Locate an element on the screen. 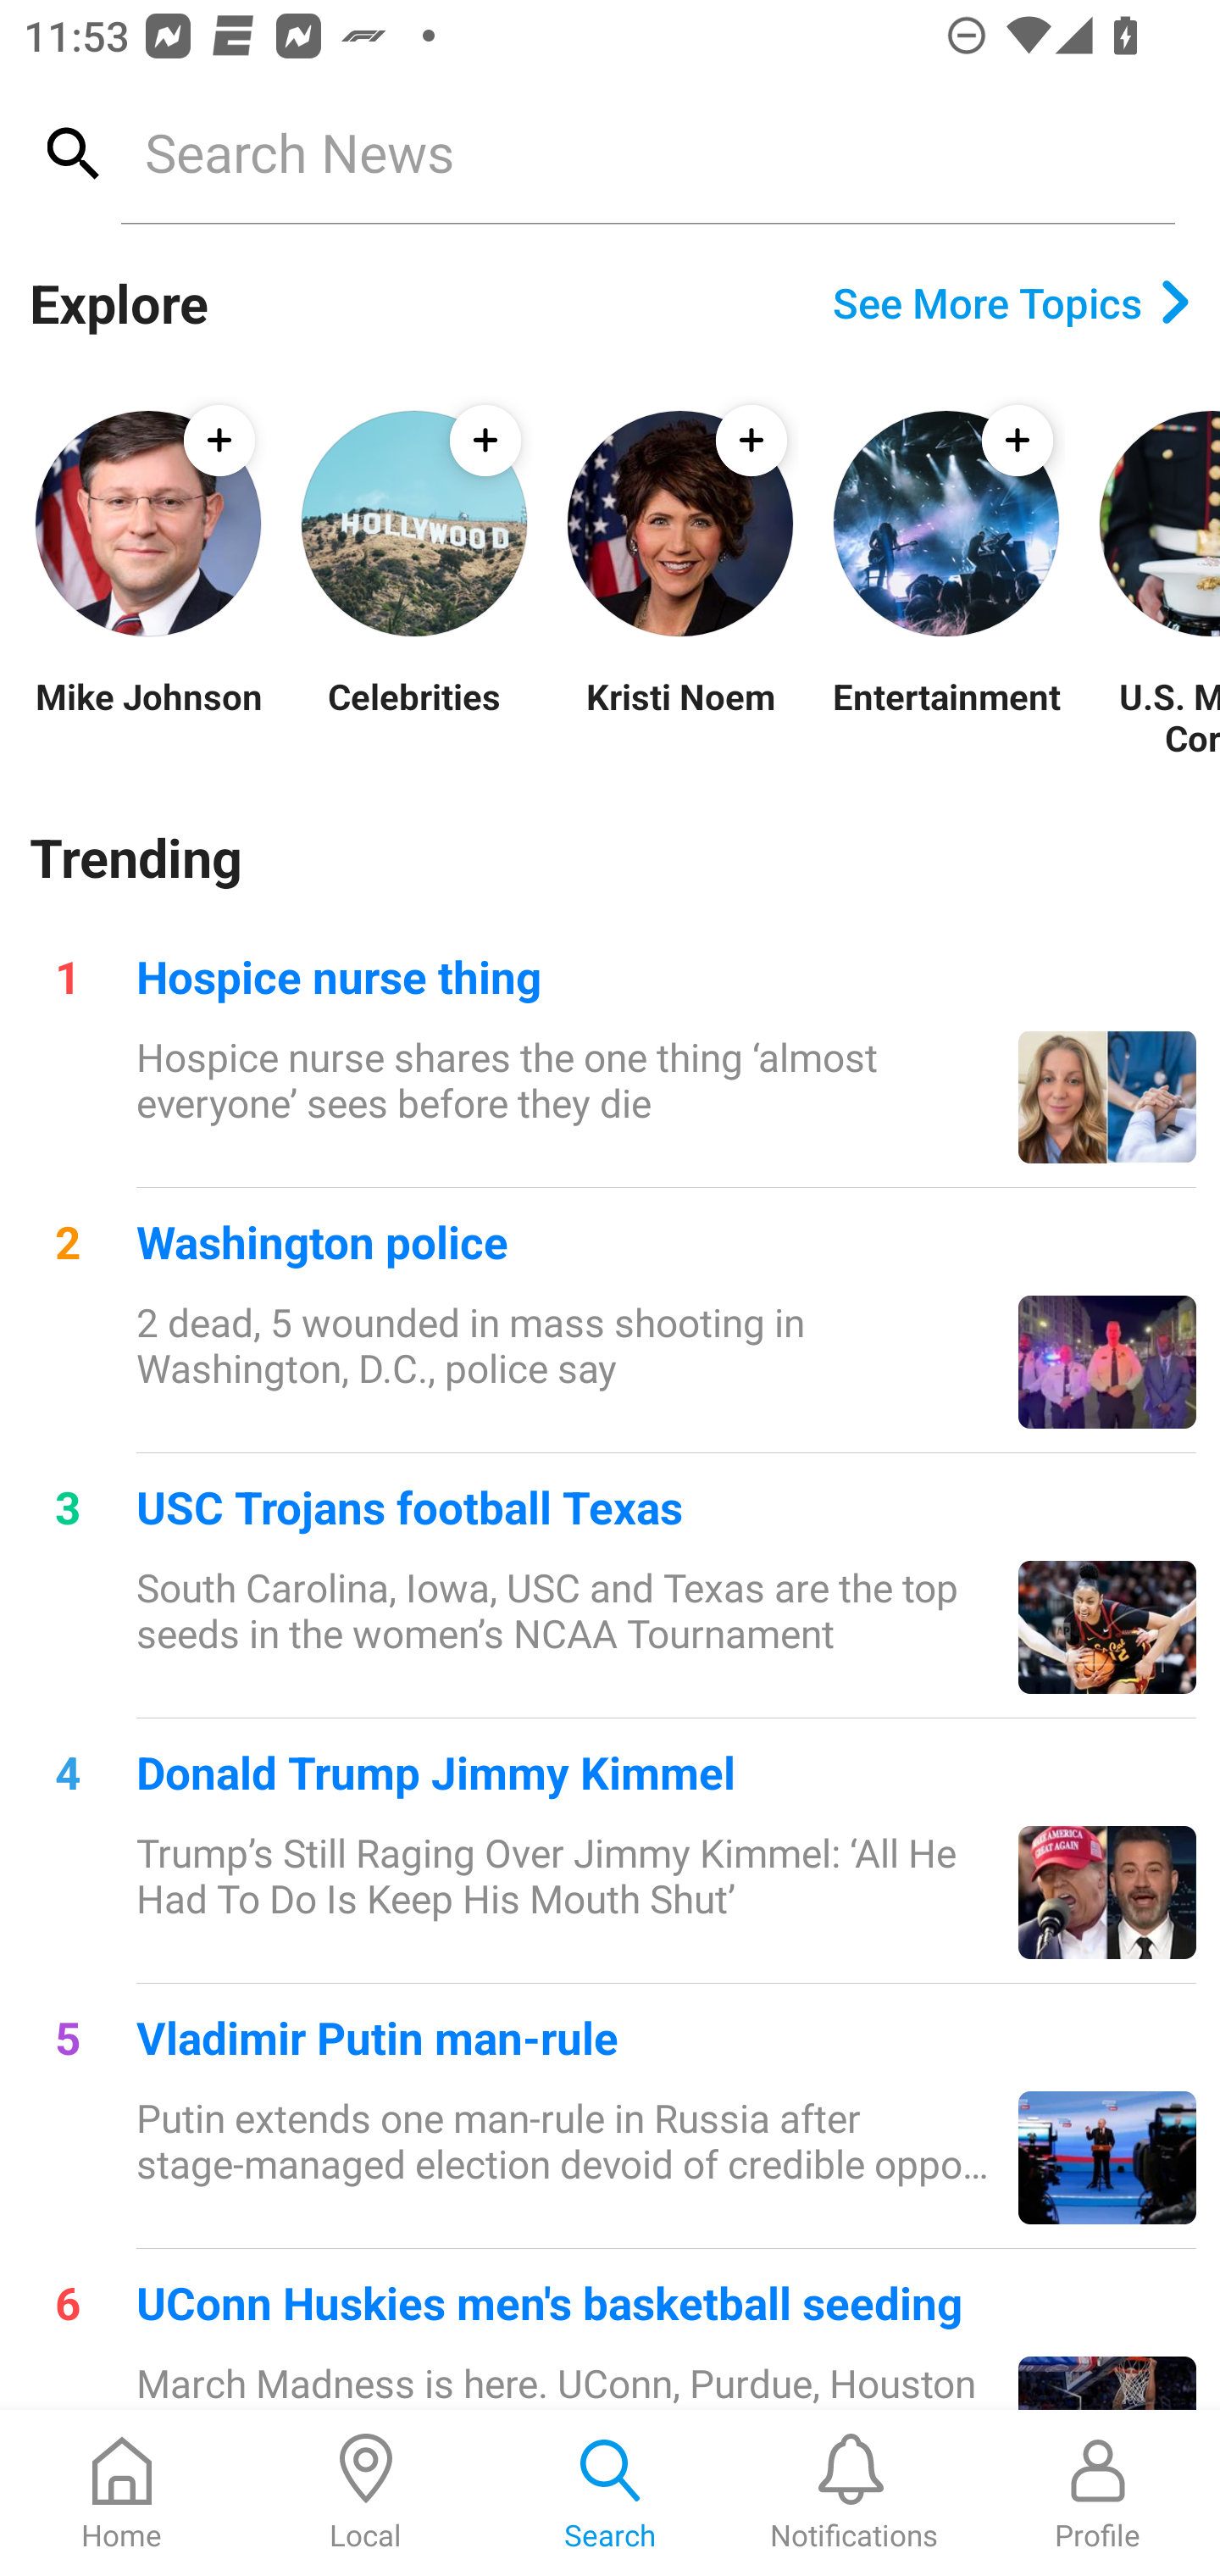 The width and height of the screenshot is (1220, 2576). Local is located at coordinates (366, 2493).